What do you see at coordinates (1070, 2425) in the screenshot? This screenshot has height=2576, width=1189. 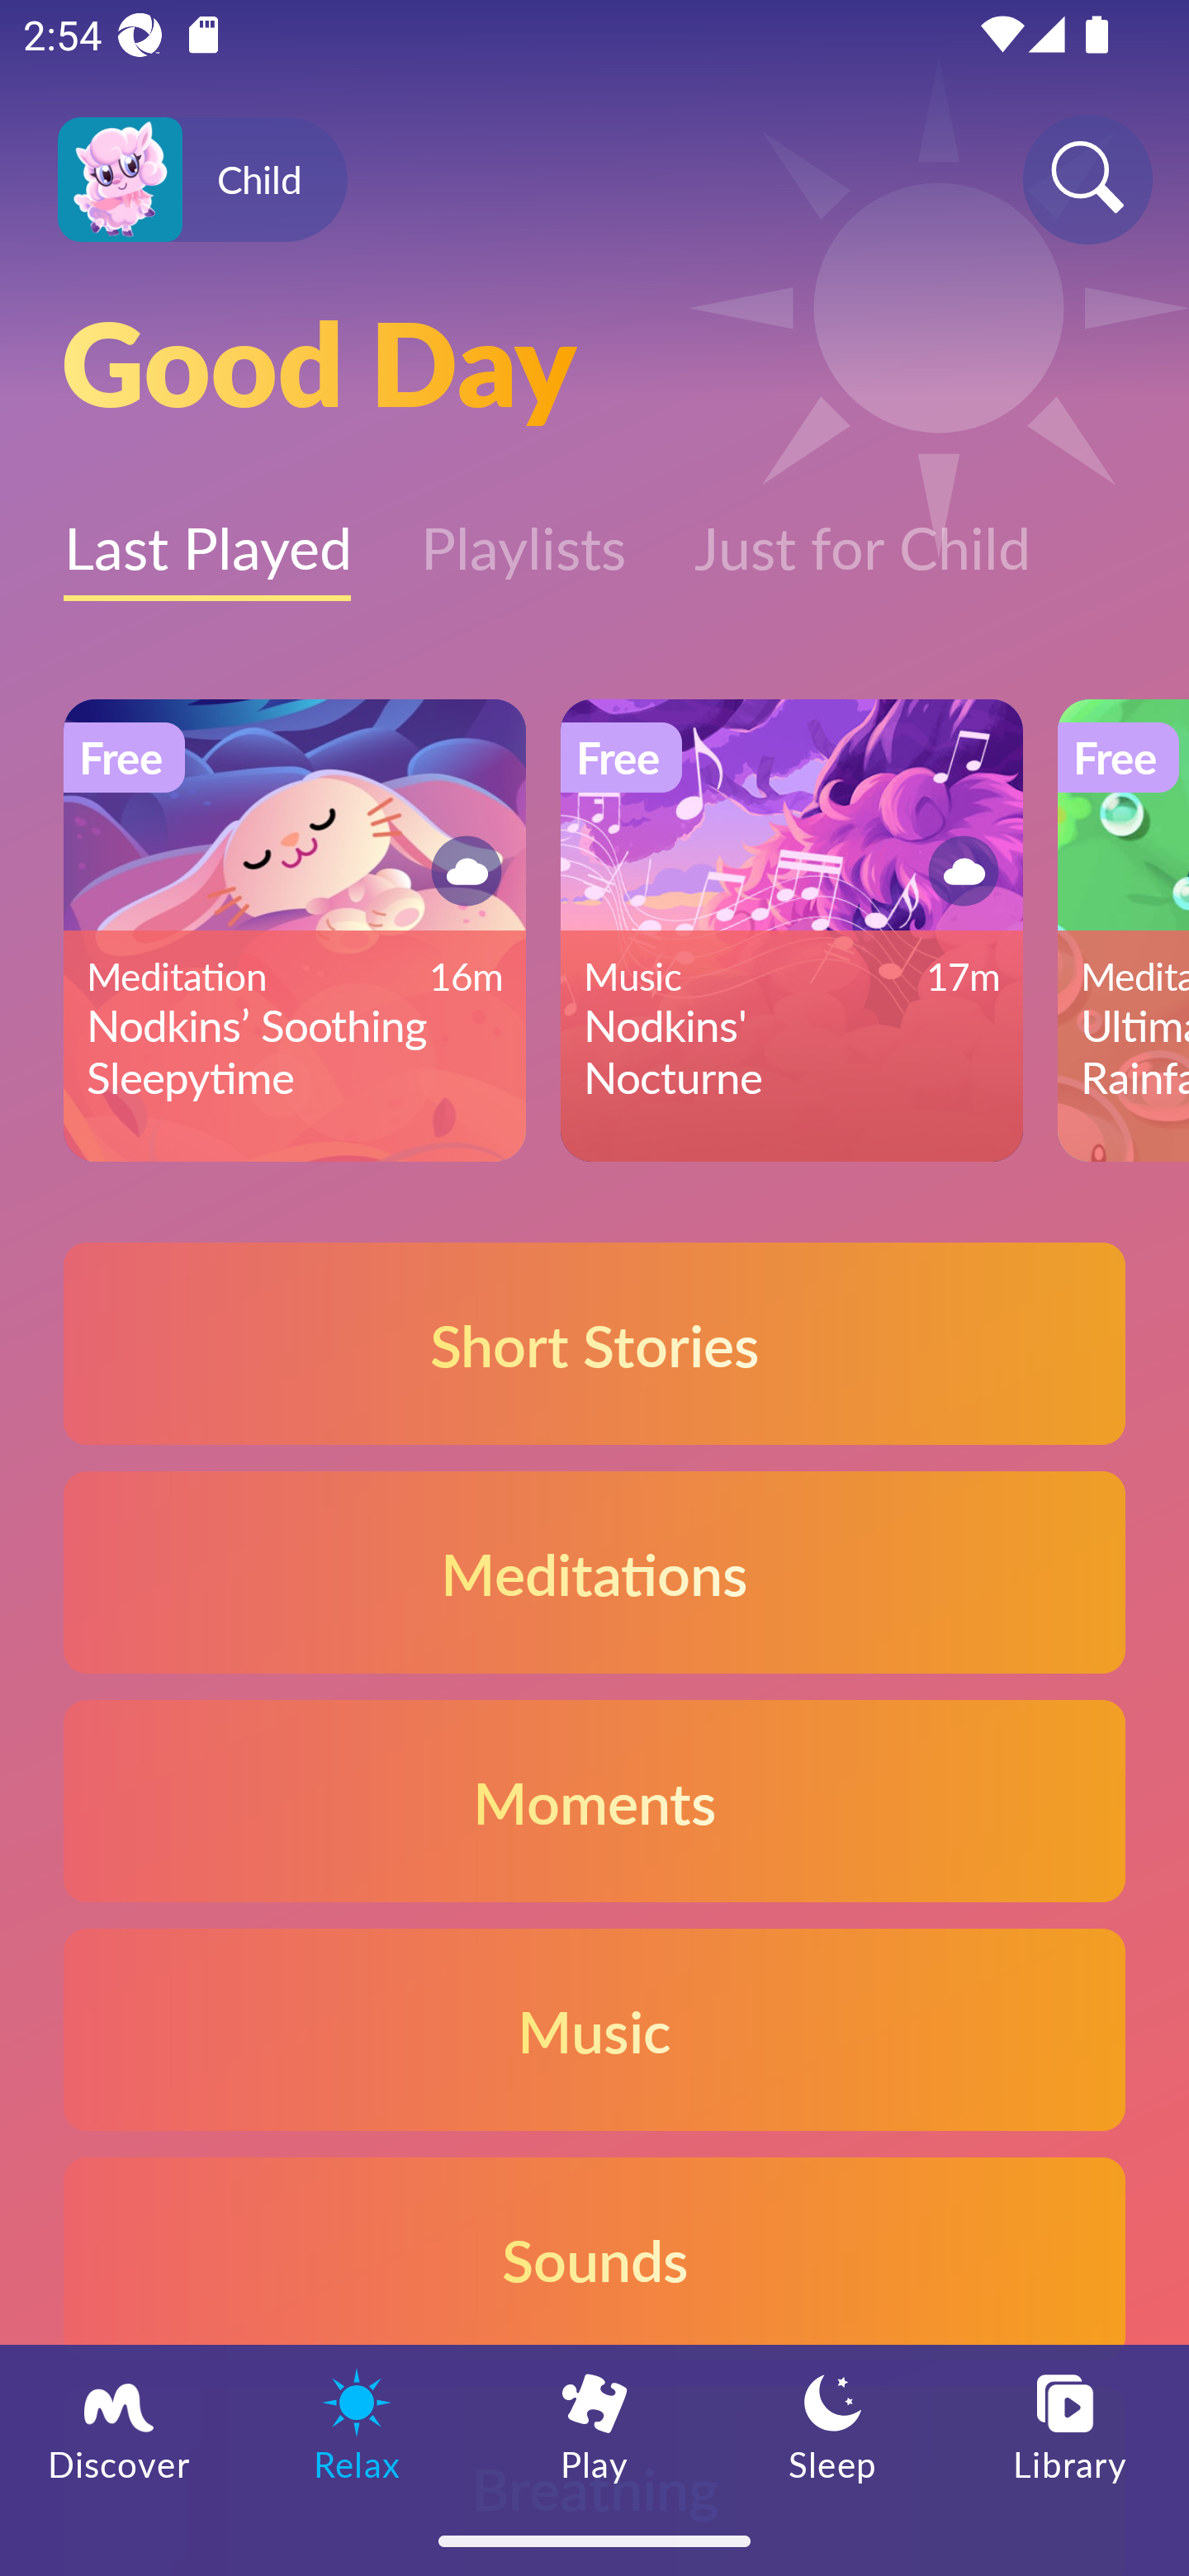 I see `Library` at bounding box center [1070, 2425].